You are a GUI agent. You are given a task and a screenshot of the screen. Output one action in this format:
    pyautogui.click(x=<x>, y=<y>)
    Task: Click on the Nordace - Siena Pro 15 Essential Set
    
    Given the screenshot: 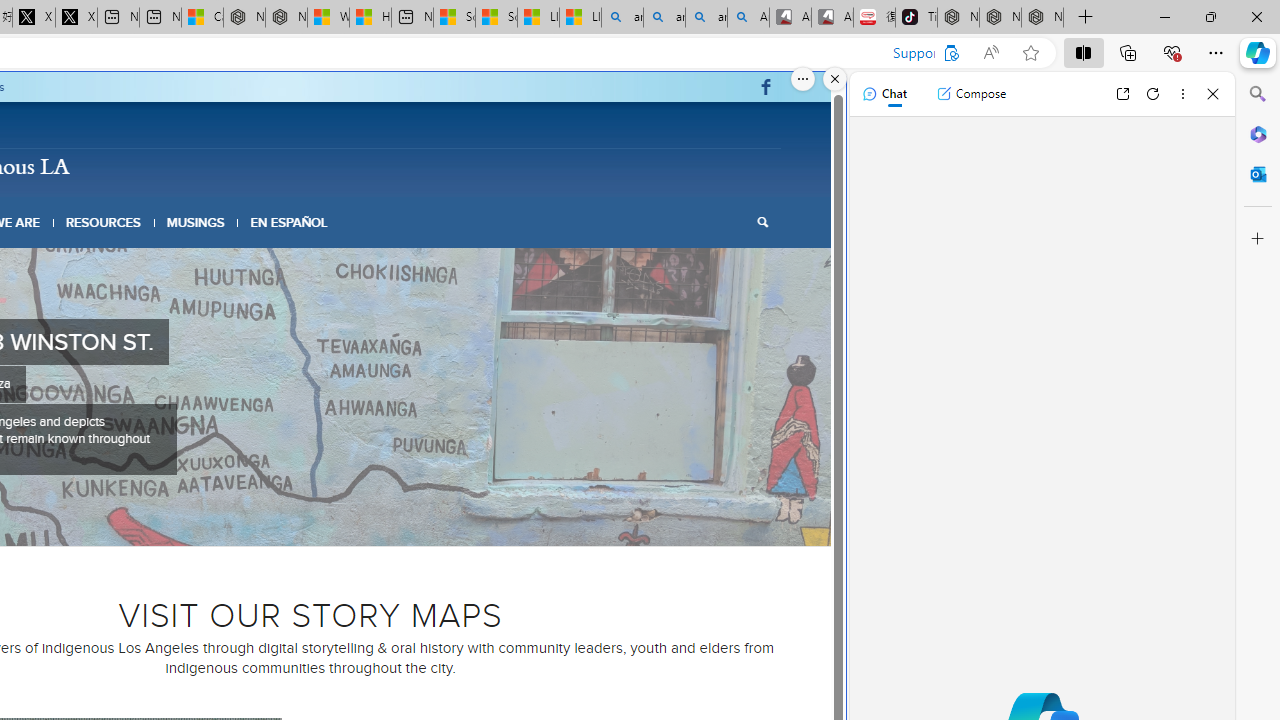 What is the action you would take?
    pyautogui.click(x=1042, y=18)
    